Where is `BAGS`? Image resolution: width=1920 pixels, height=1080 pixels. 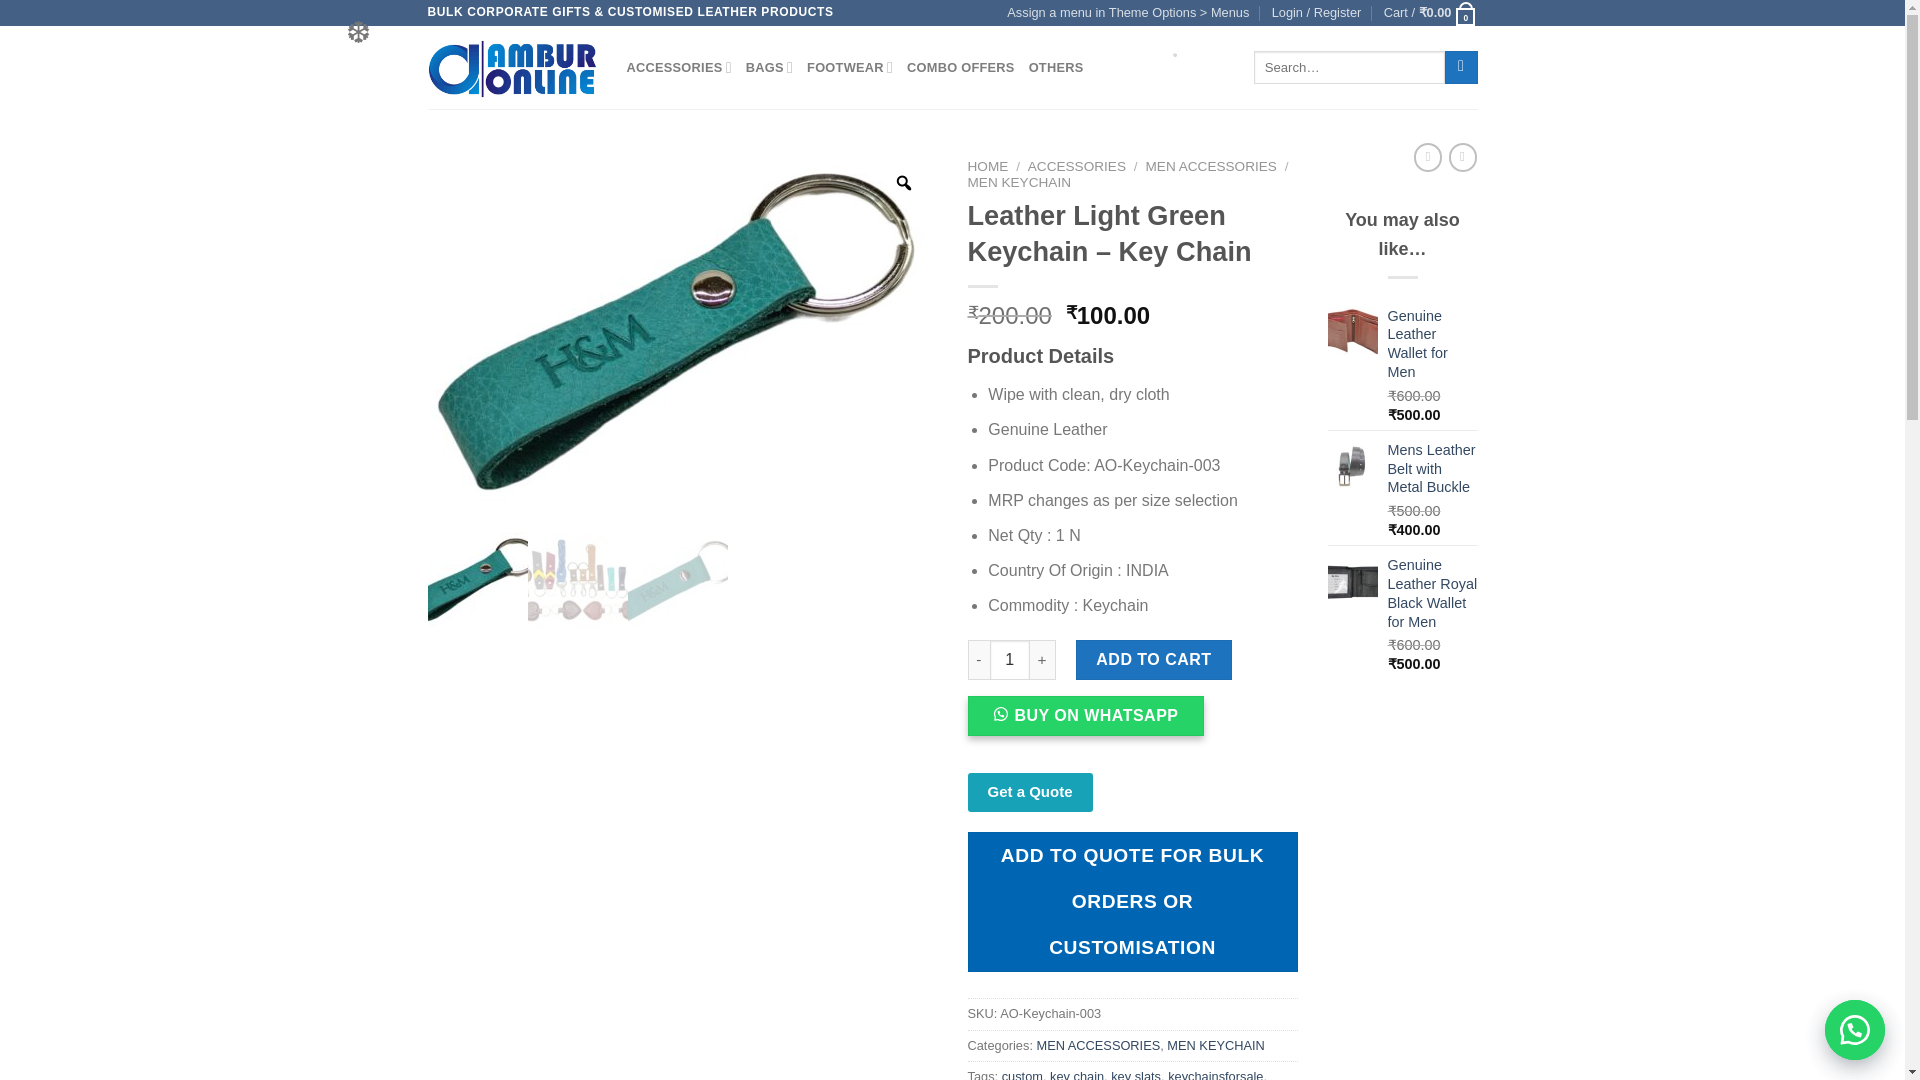 BAGS is located at coordinates (769, 67).